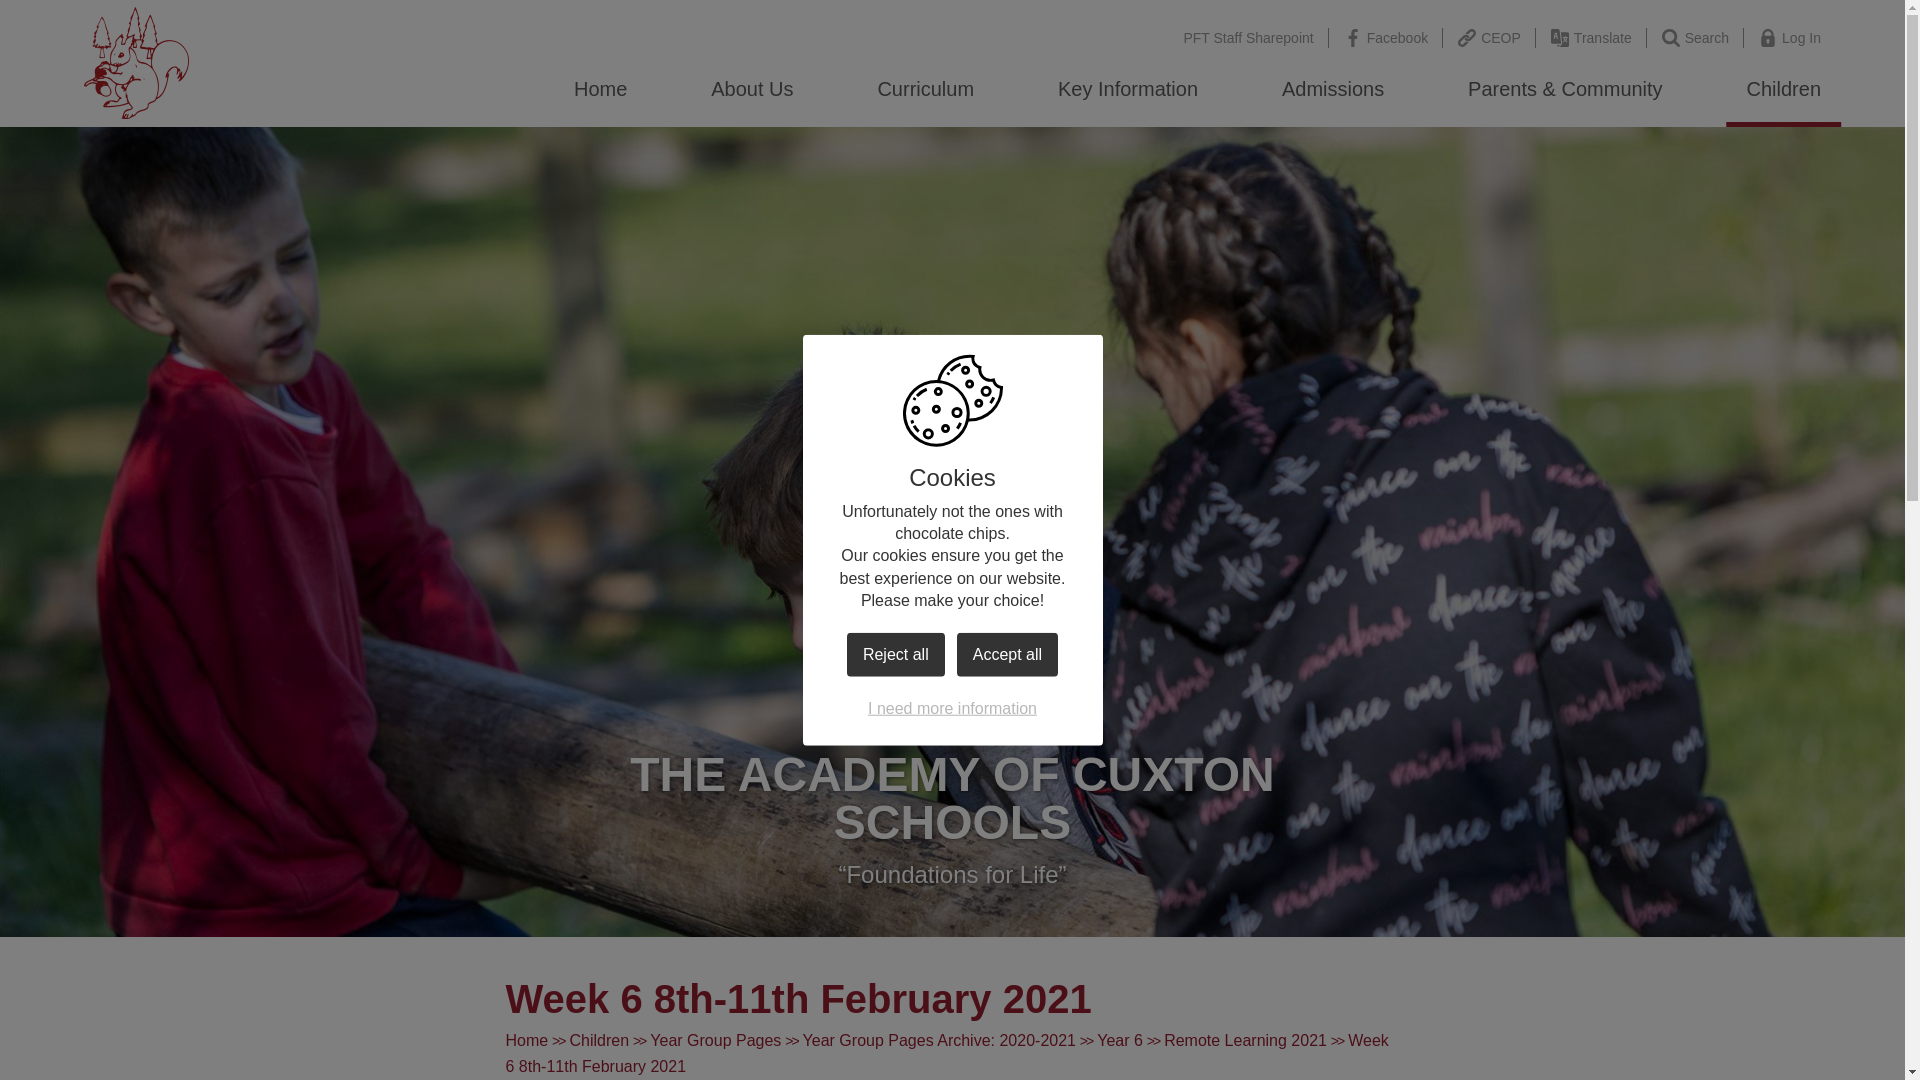  Describe the element at coordinates (752, 88) in the screenshot. I see `About Us` at that location.